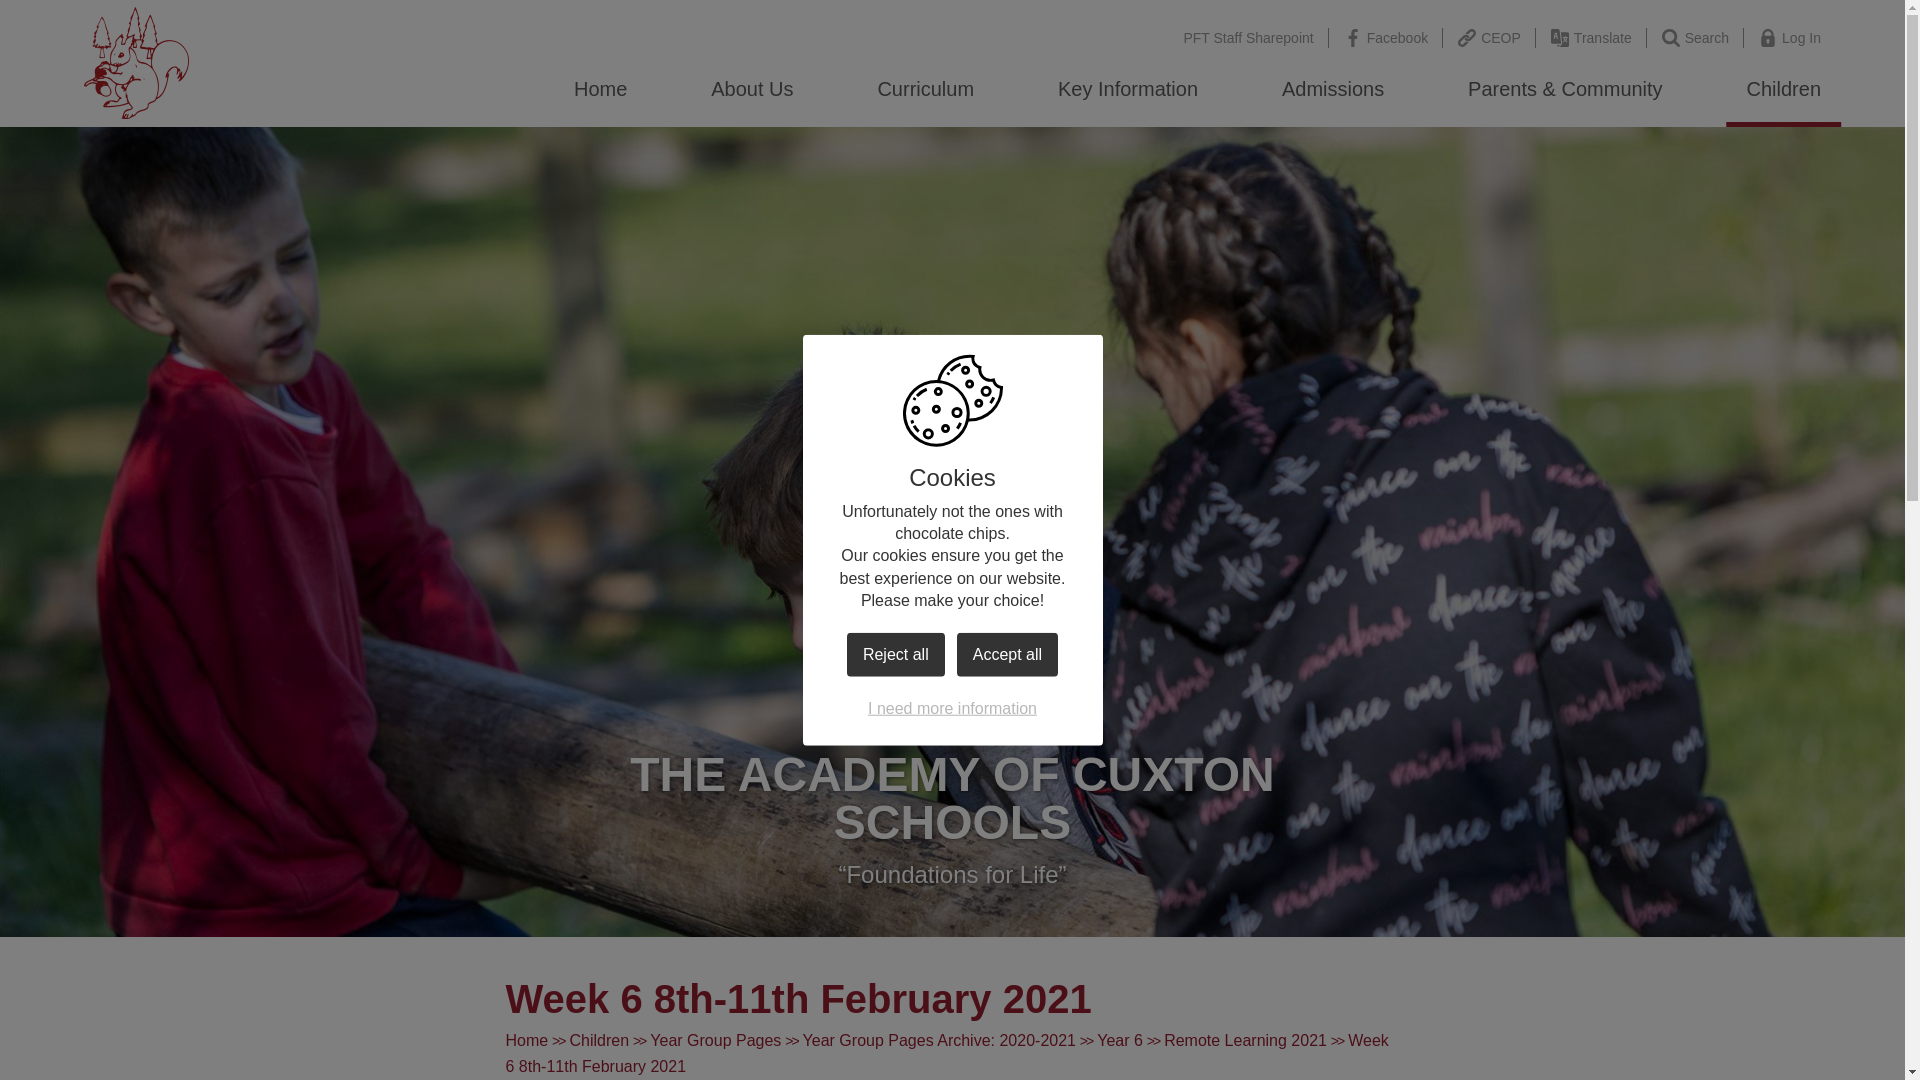  Describe the element at coordinates (752, 88) in the screenshot. I see `About Us` at that location.